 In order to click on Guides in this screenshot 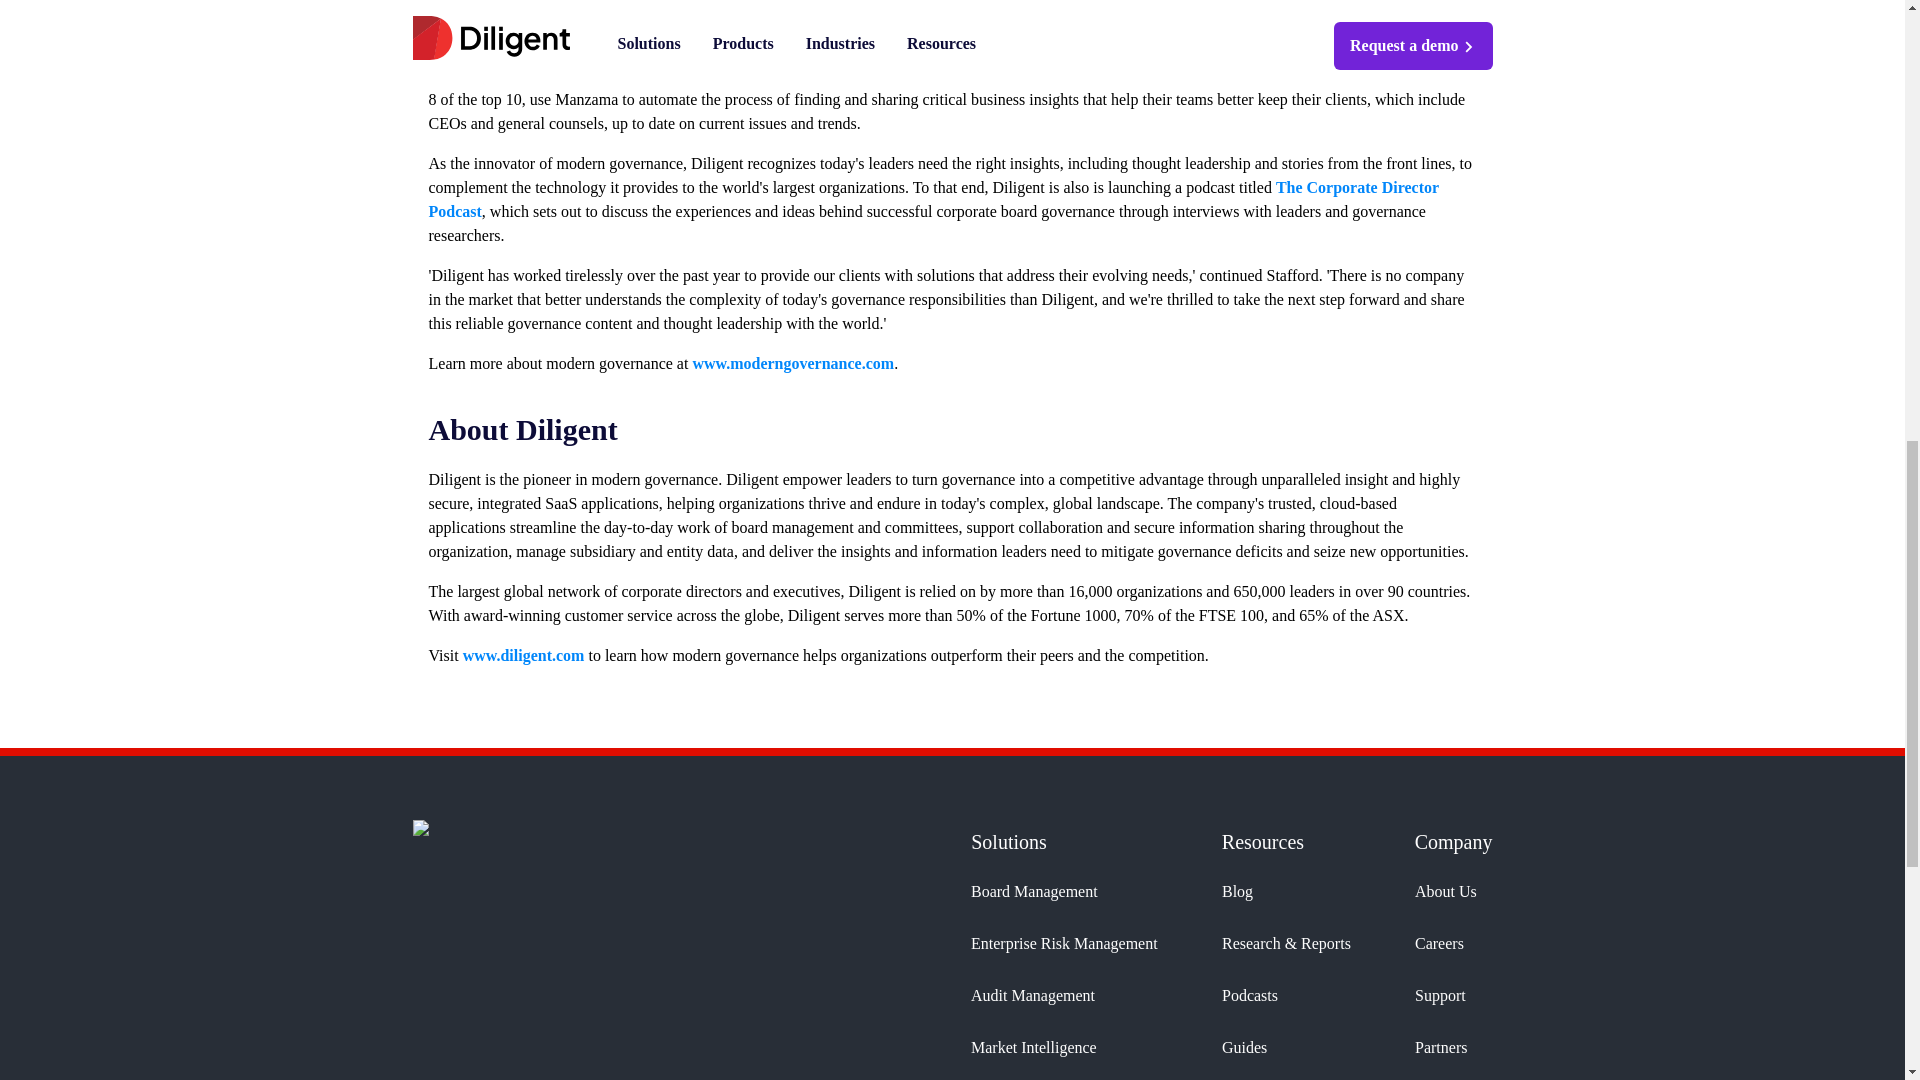, I will do `click(1286, 1047)`.